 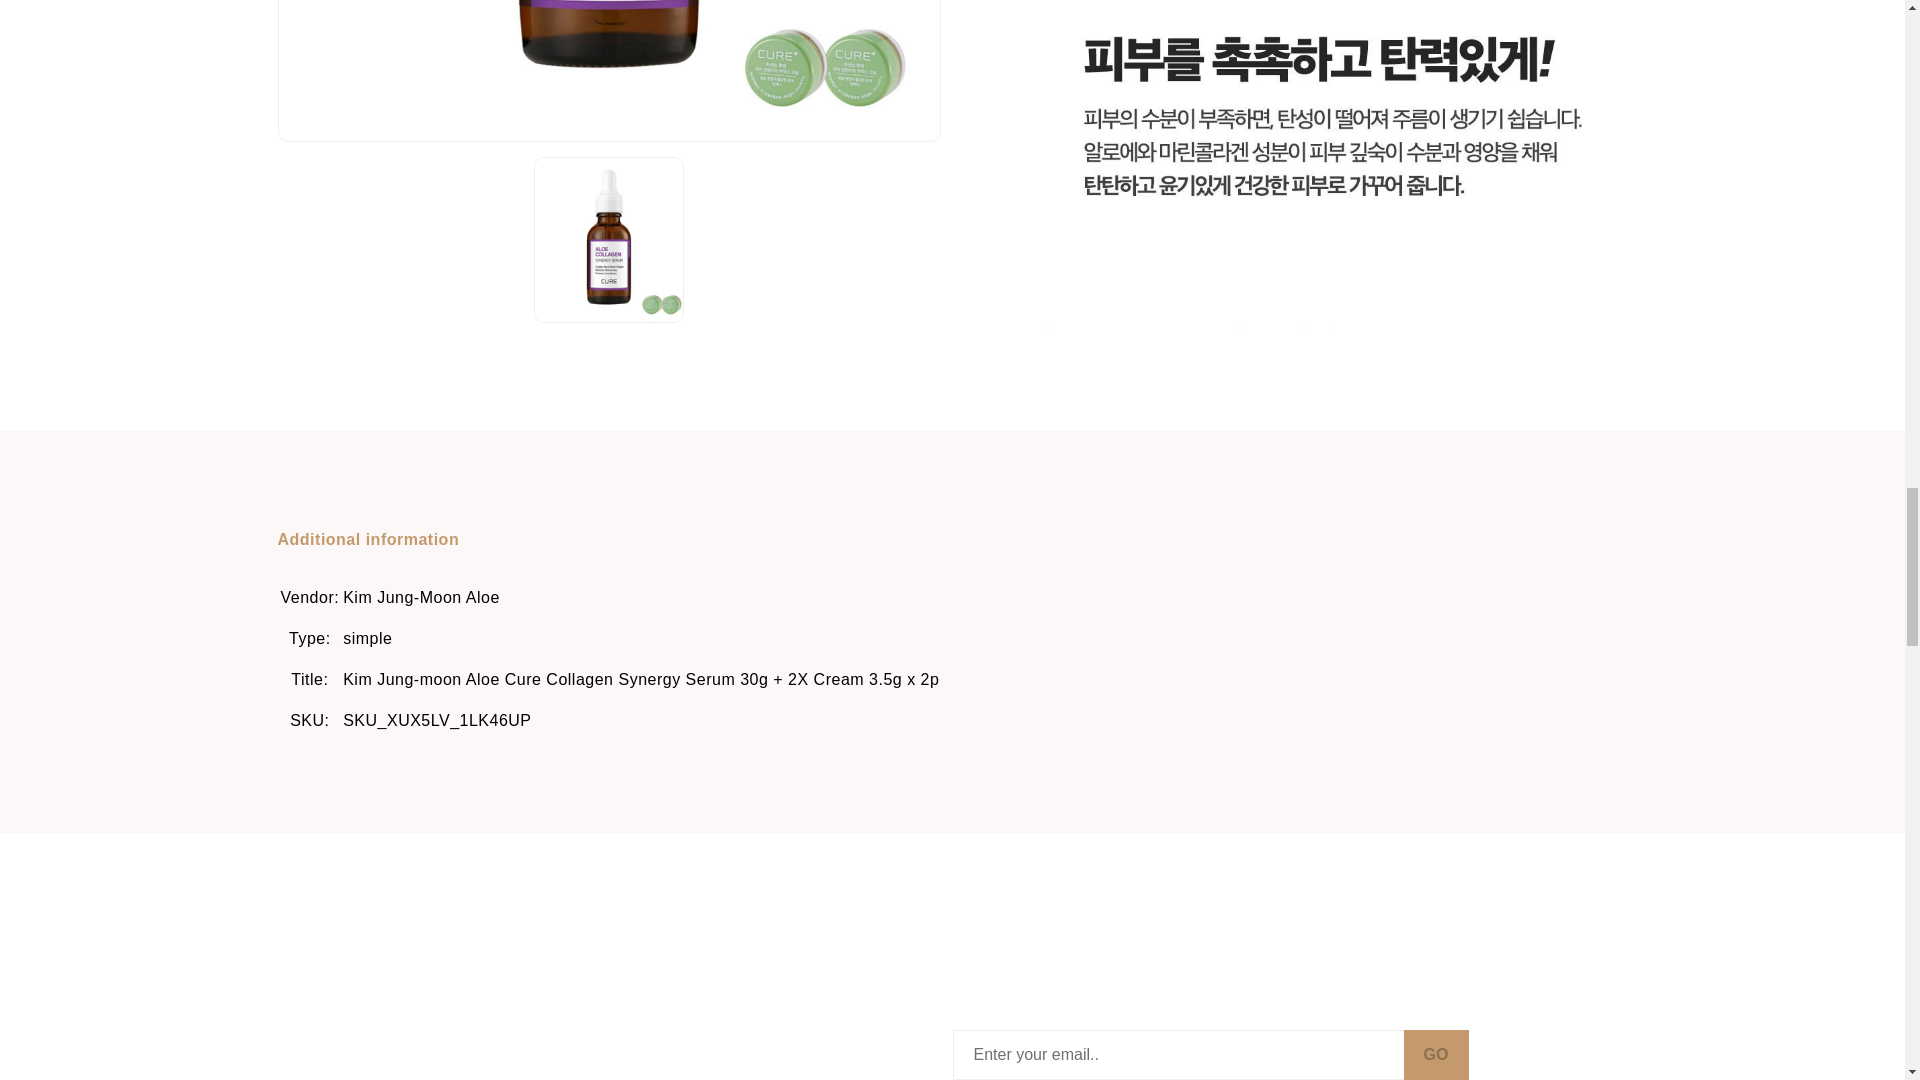 I want to click on Kim Jung-Moon Aloe, so click(x=421, y=597).